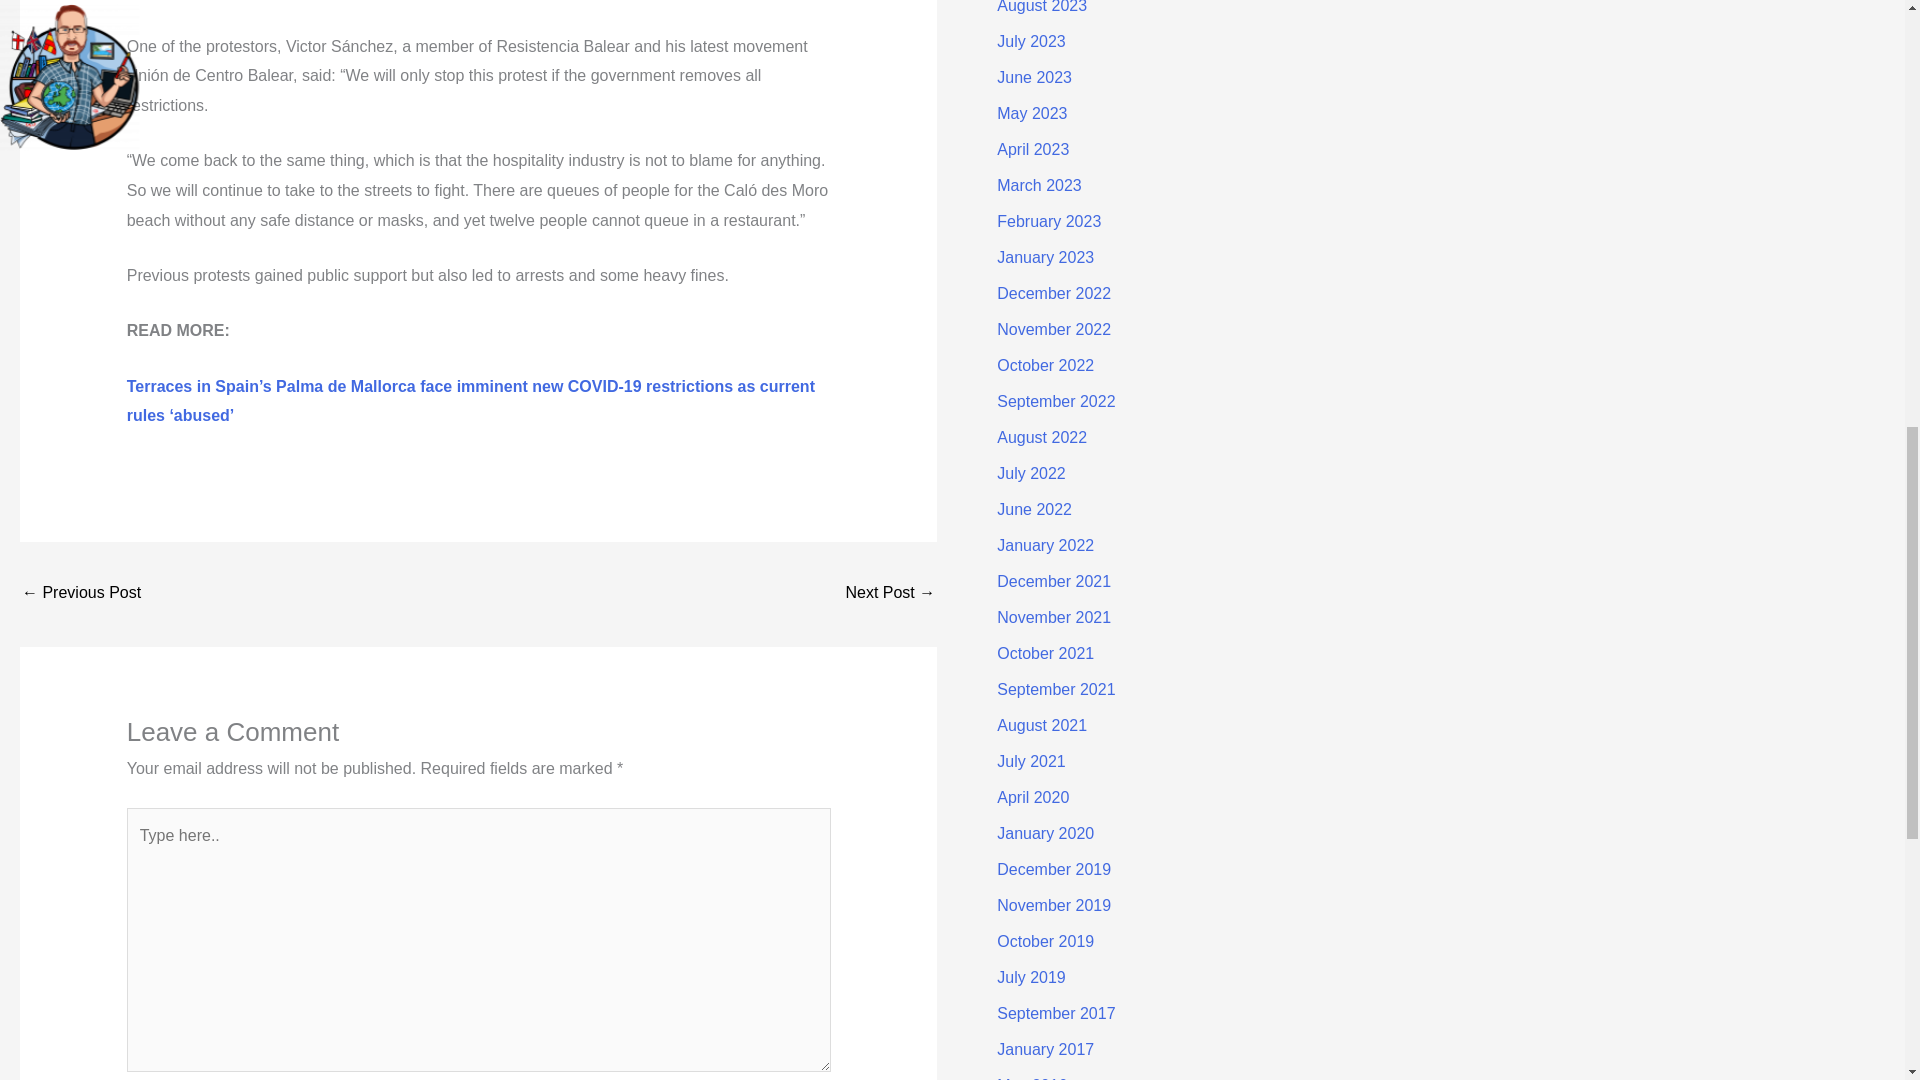 The width and height of the screenshot is (1920, 1080). What do you see at coordinates (1030, 41) in the screenshot?
I see `July 2023` at bounding box center [1030, 41].